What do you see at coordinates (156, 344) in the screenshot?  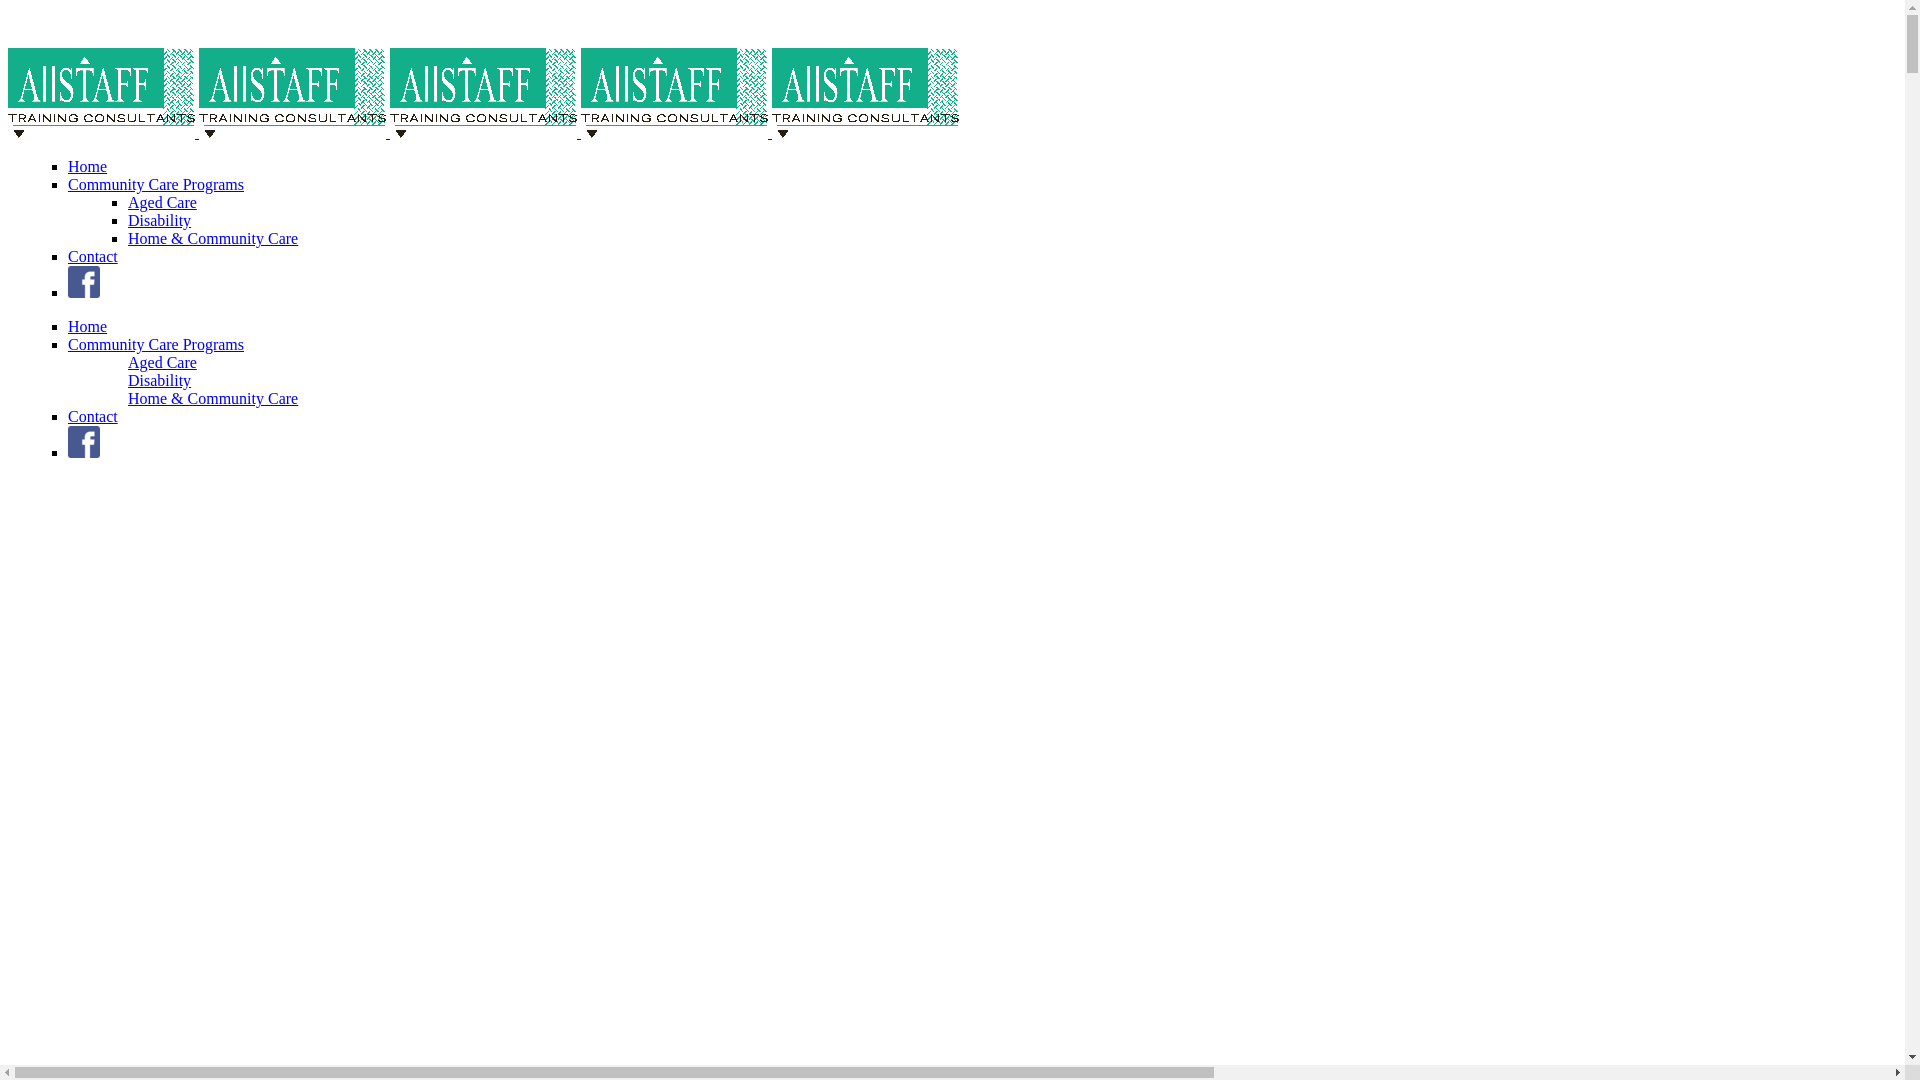 I see `Community Care Programs` at bounding box center [156, 344].